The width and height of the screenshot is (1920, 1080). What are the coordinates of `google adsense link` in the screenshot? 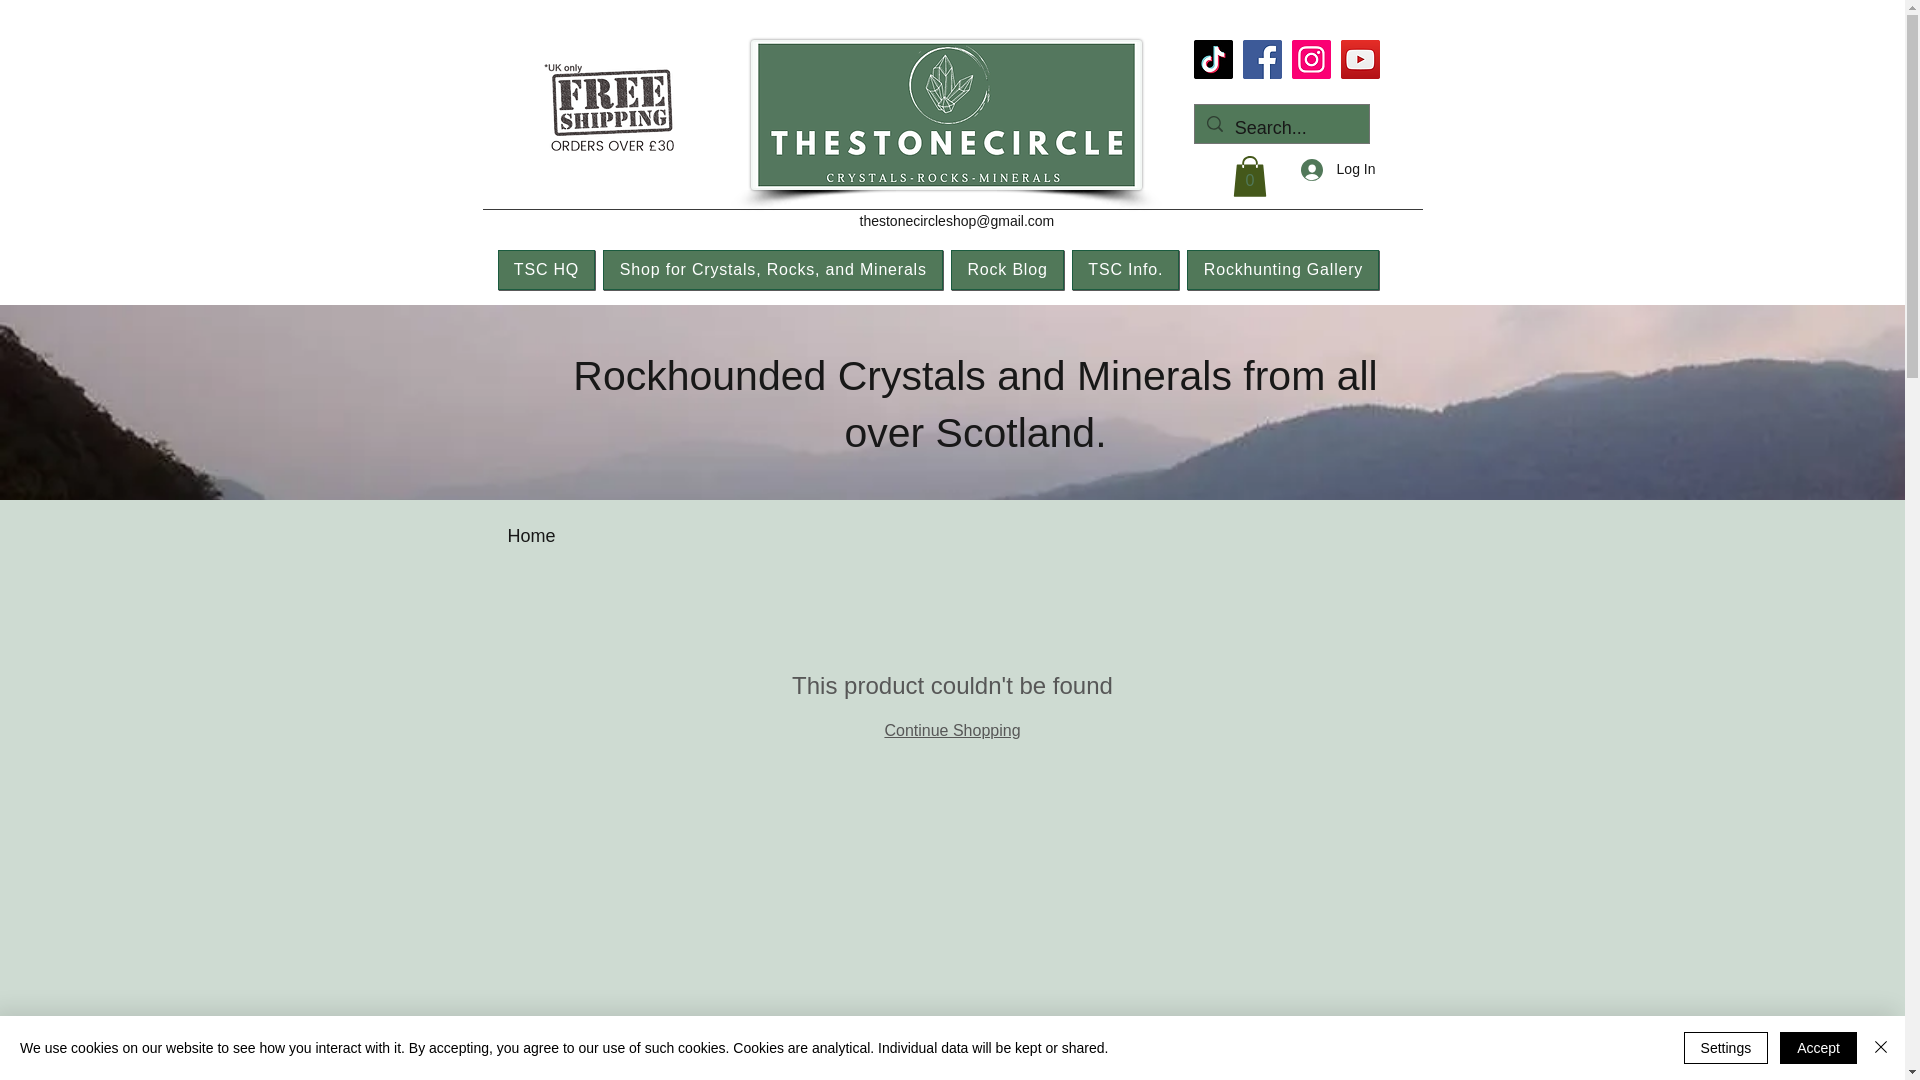 It's located at (424, 457).